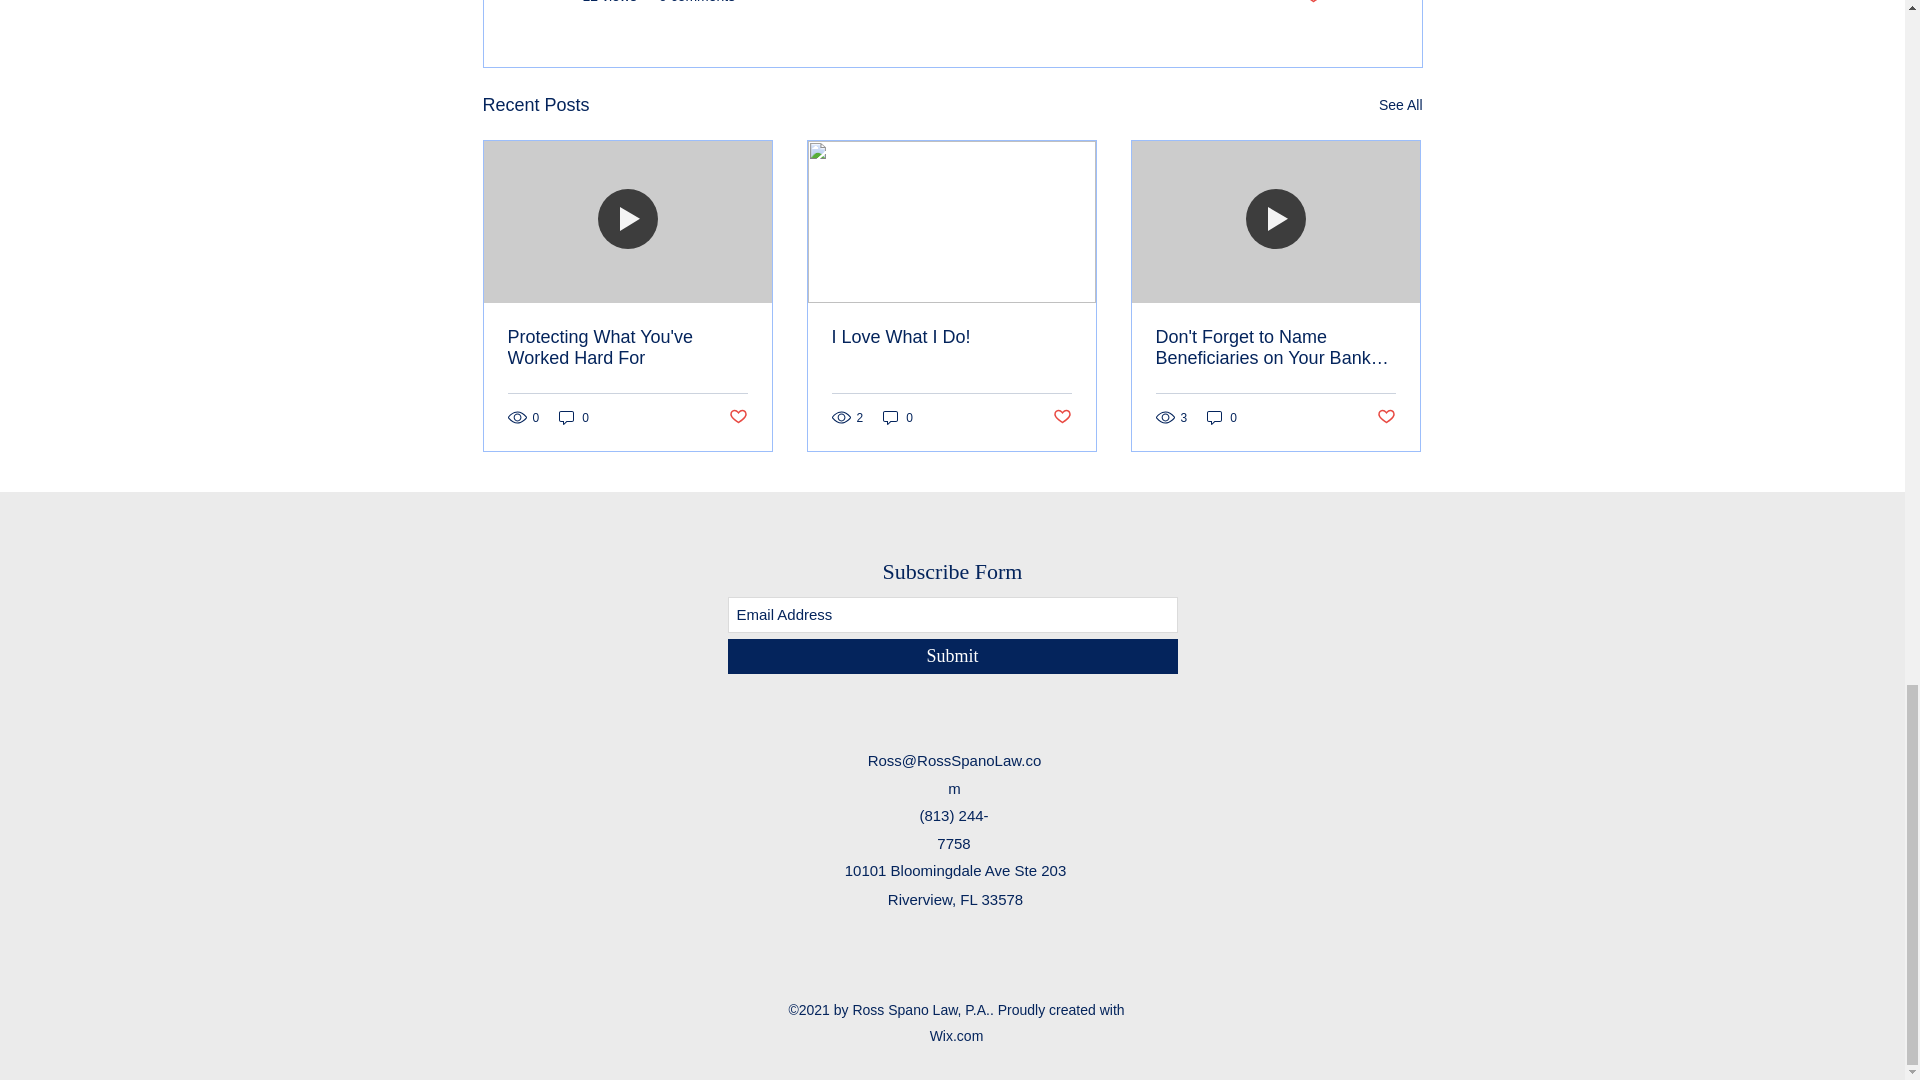 Image resolution: width=1920 pixels, height=1080 pixels. Describe the element at coordinates (1275, 348) in the screenshot. I see `Don't Forget to Name Beneficiaries on Your Bank Accounts` at that location.